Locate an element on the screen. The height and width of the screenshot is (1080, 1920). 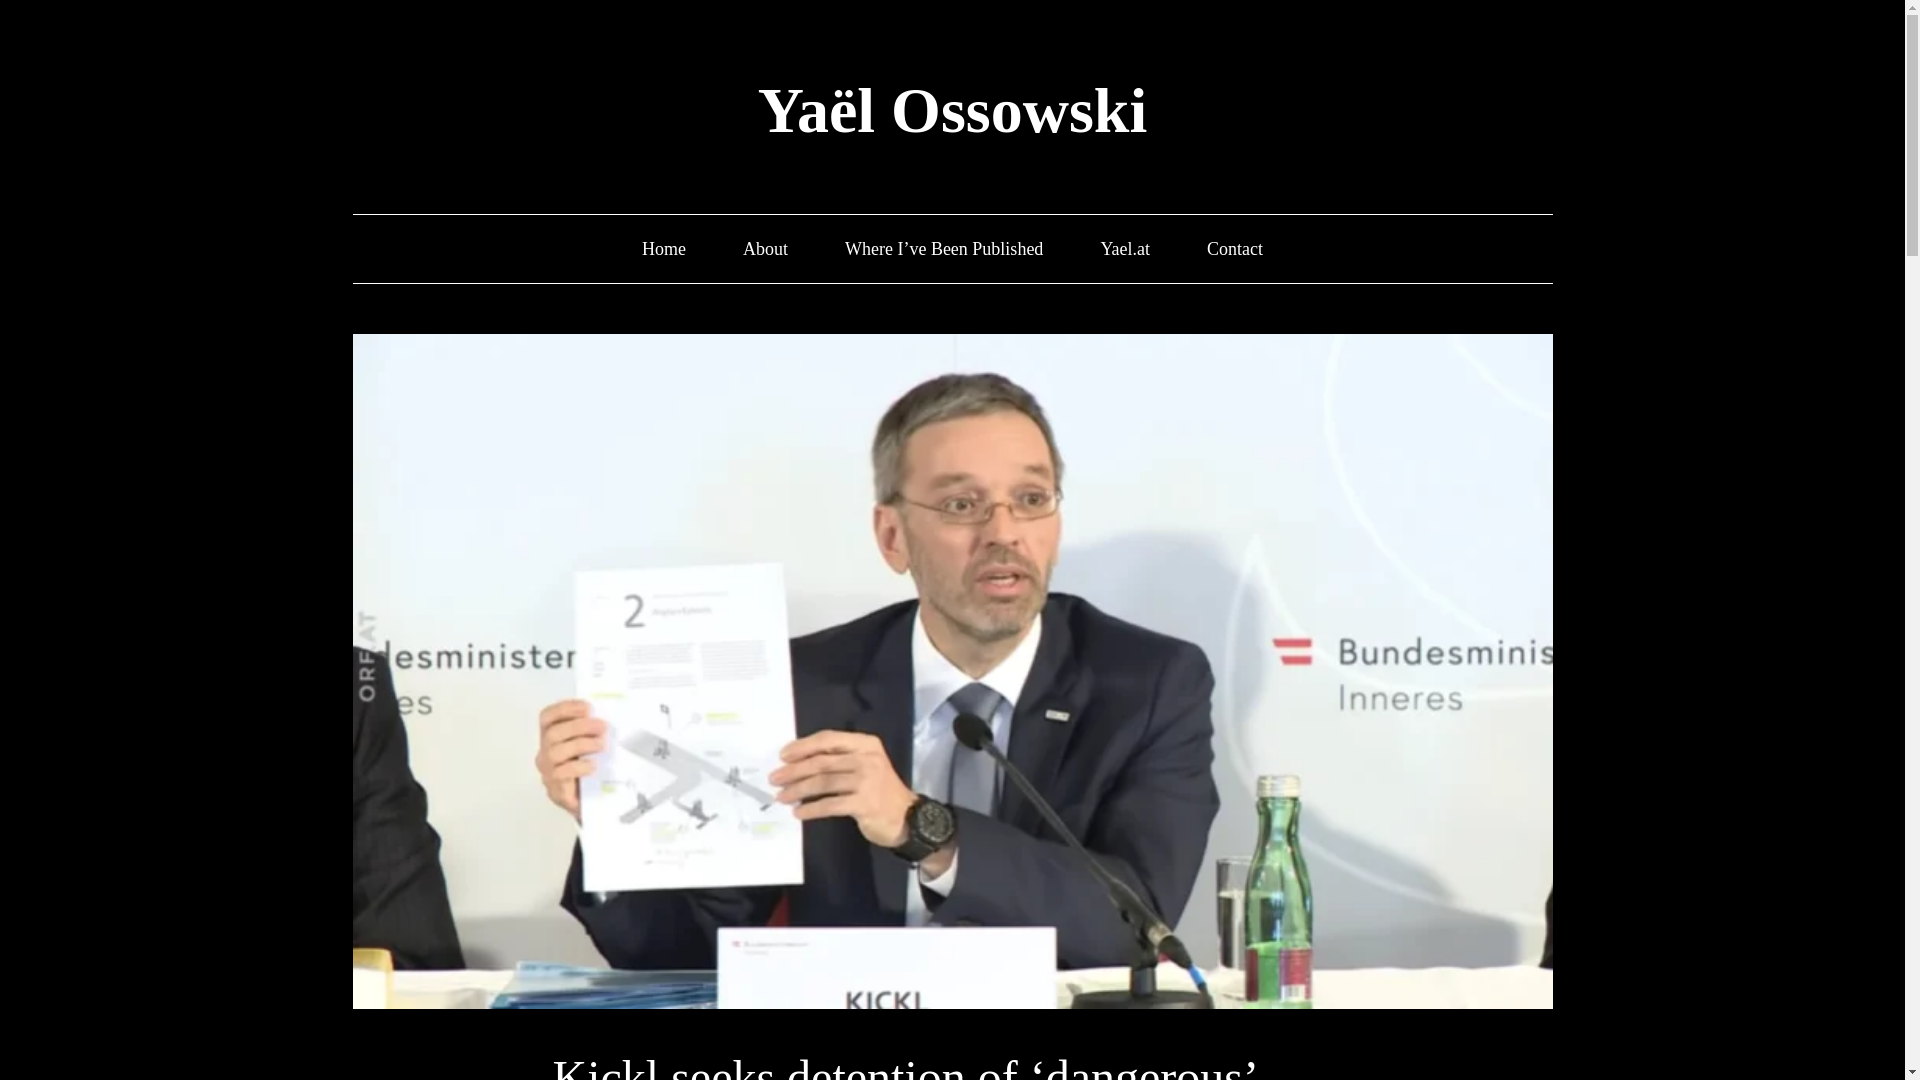
About is located at coordinates (765, 249).